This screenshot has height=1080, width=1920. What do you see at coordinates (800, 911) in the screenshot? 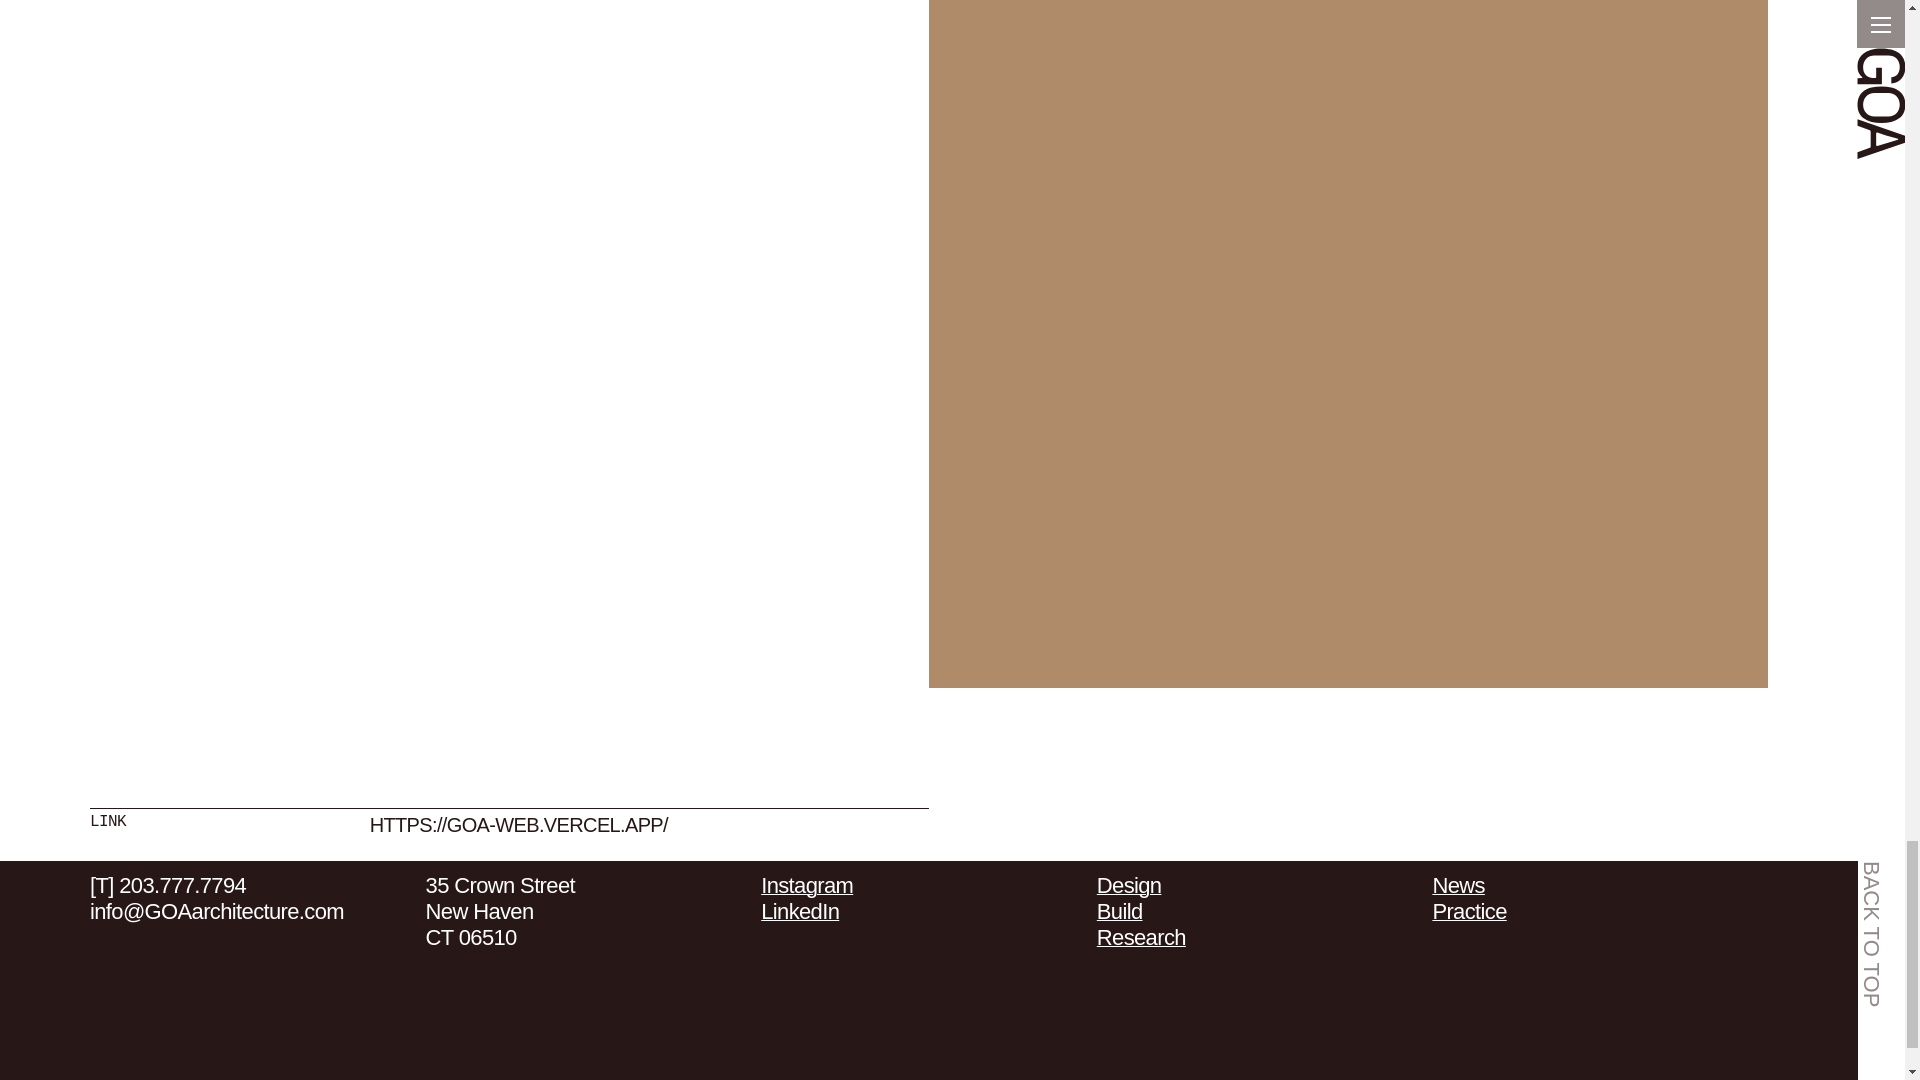
I see `LinkedIn` at bounding box center [800, 911].